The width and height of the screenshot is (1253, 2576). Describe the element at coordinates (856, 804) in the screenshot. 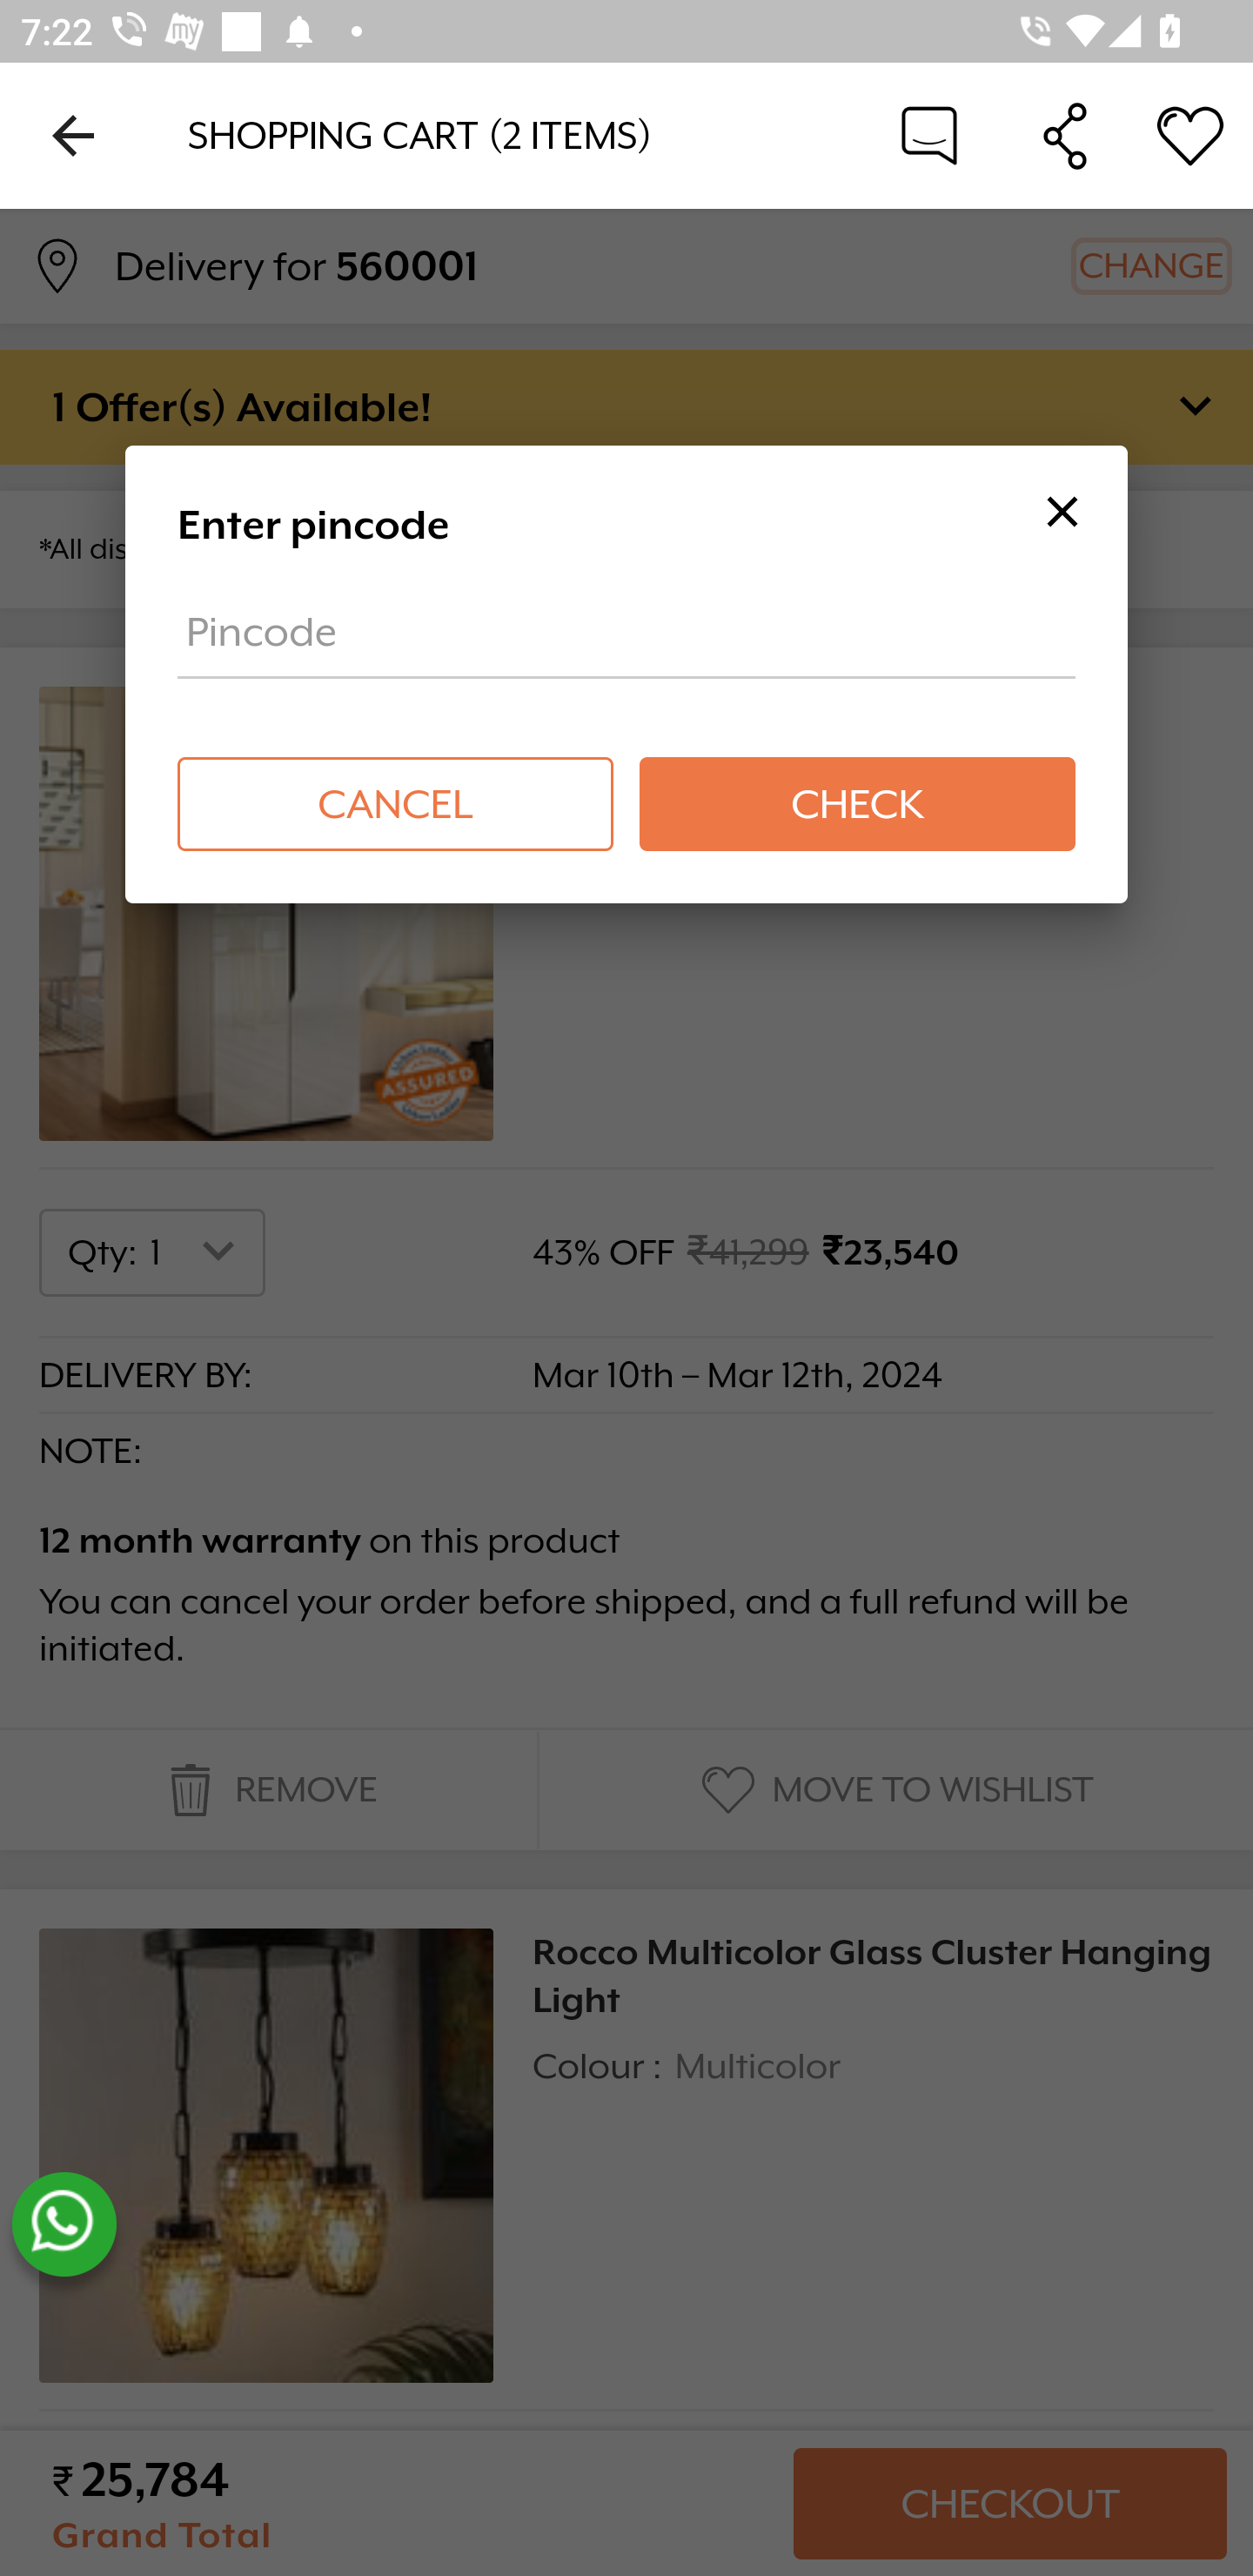

I see `CHECK` at that location.